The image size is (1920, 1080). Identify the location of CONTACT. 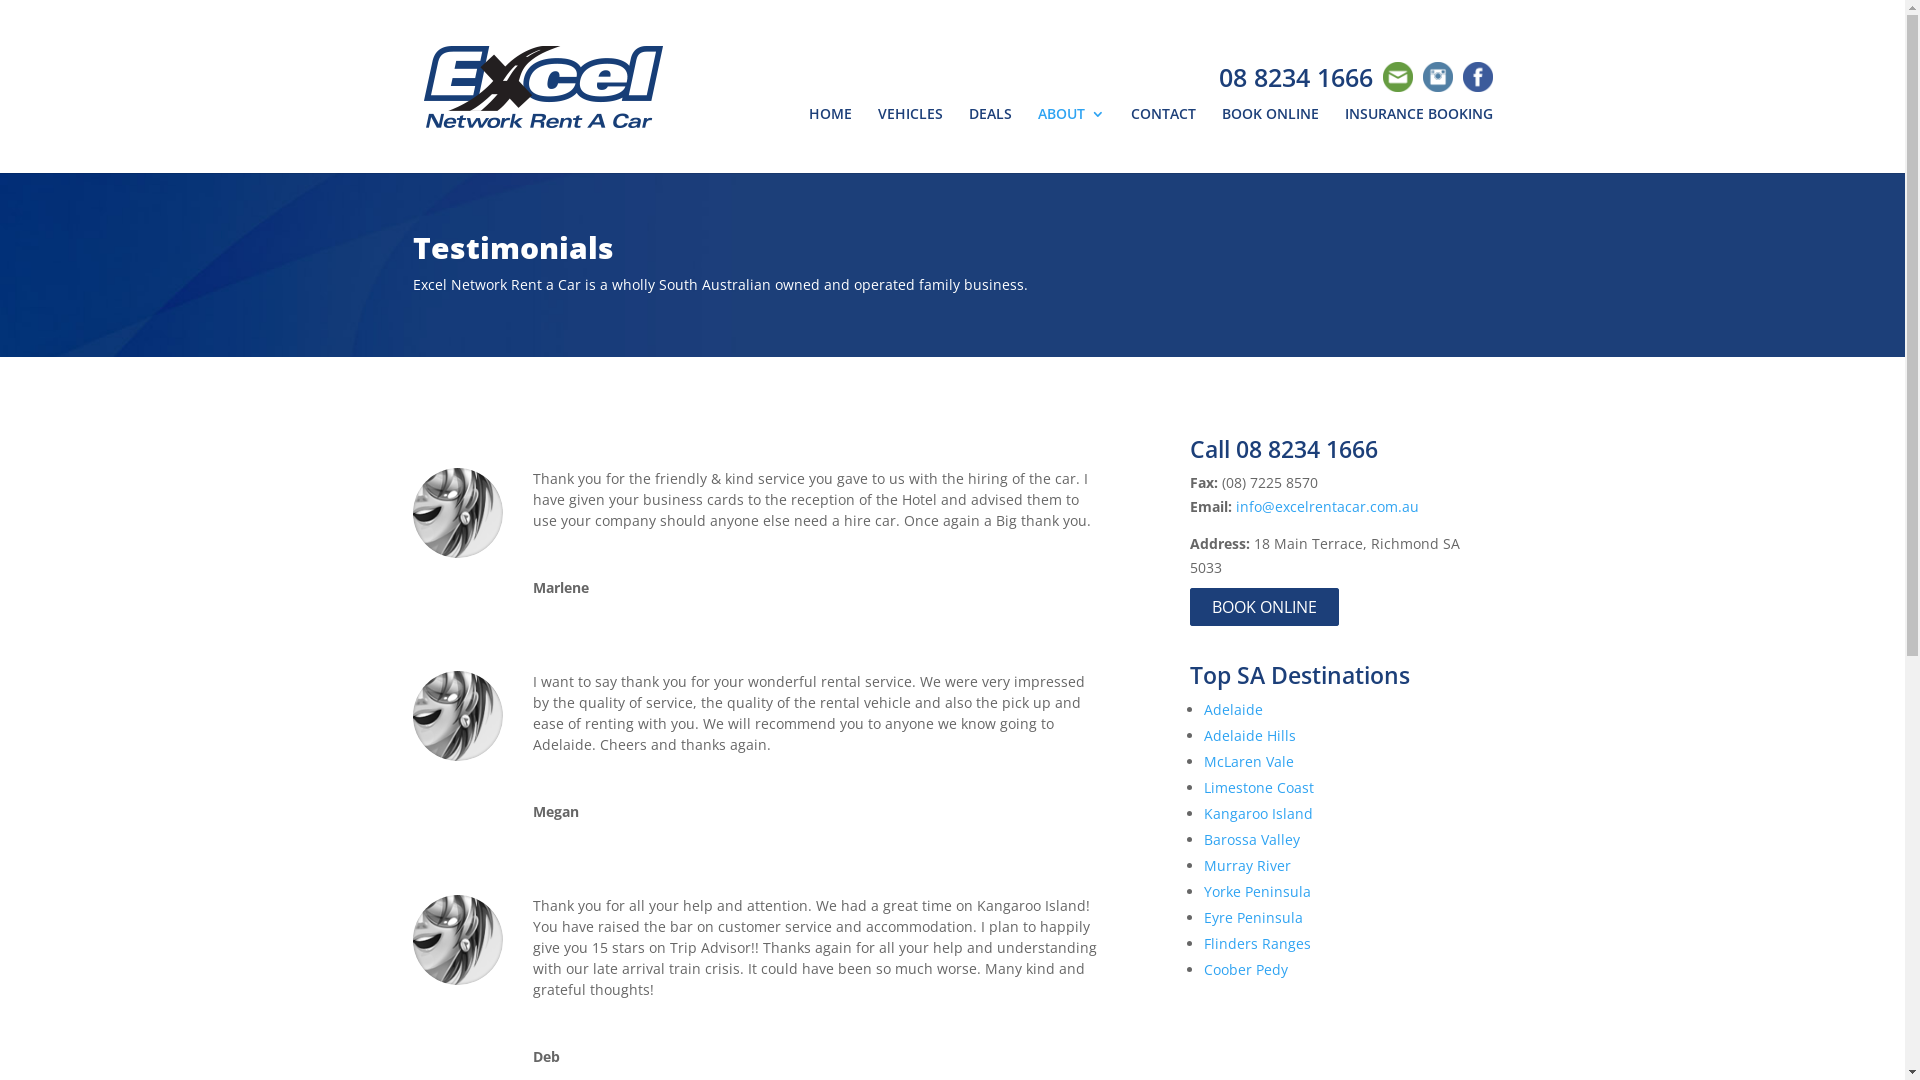
(1162, 140).